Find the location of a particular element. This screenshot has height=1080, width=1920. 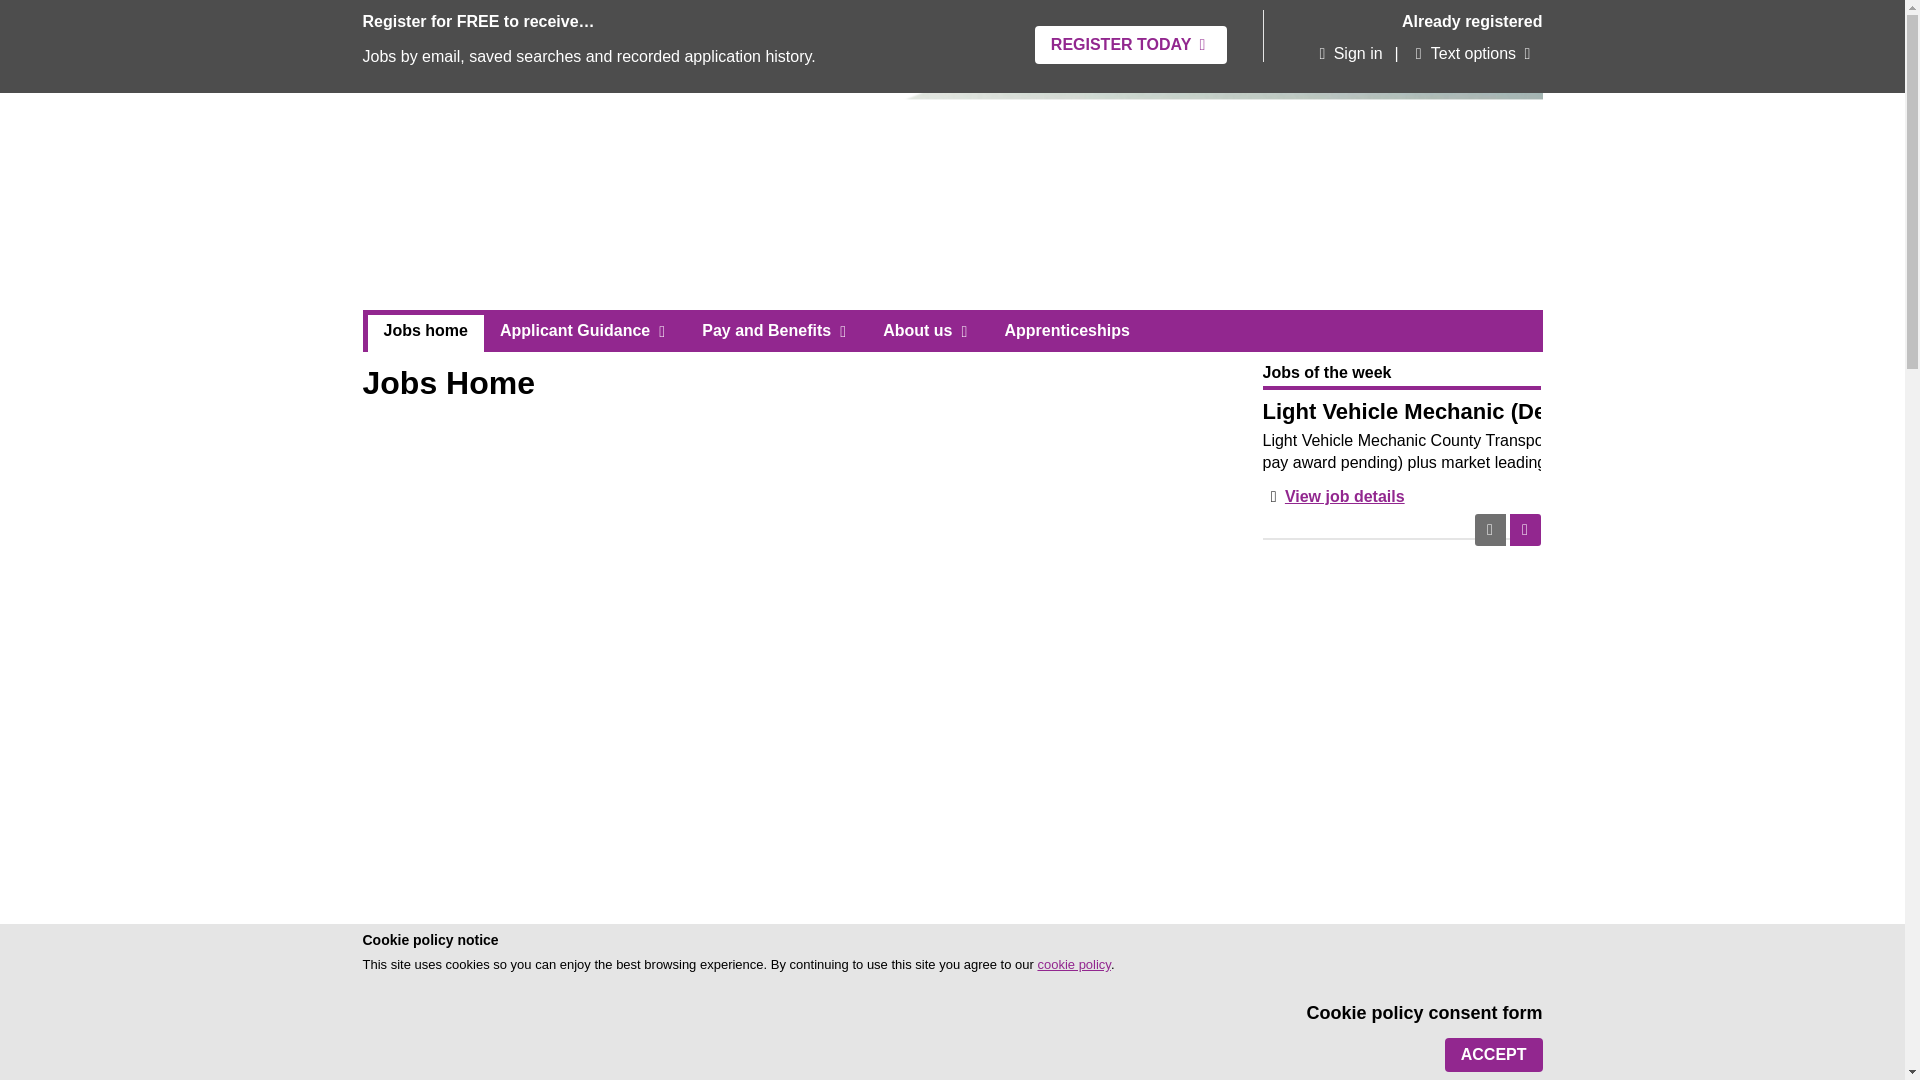

Sign in is located at coordinates (1346, 54).